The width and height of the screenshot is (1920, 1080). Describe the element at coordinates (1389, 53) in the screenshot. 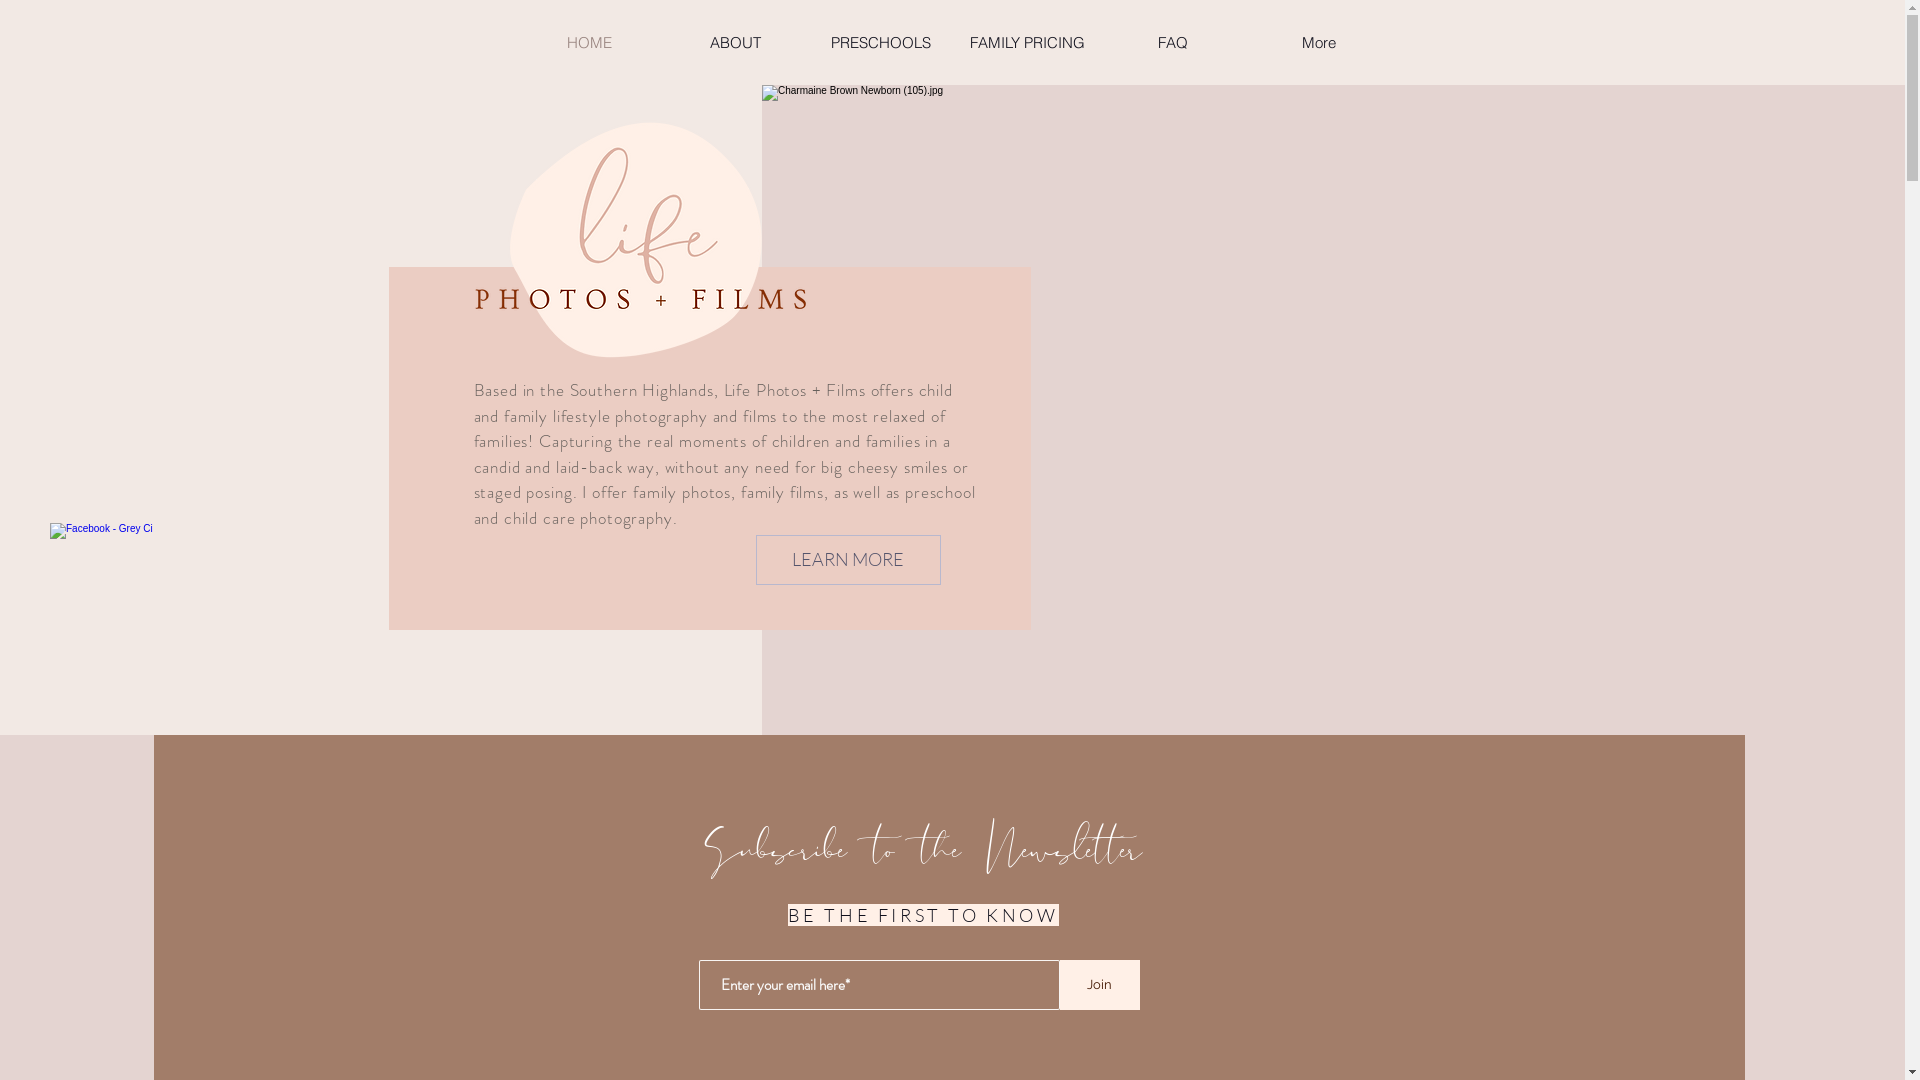

I see `Log In` at that location.